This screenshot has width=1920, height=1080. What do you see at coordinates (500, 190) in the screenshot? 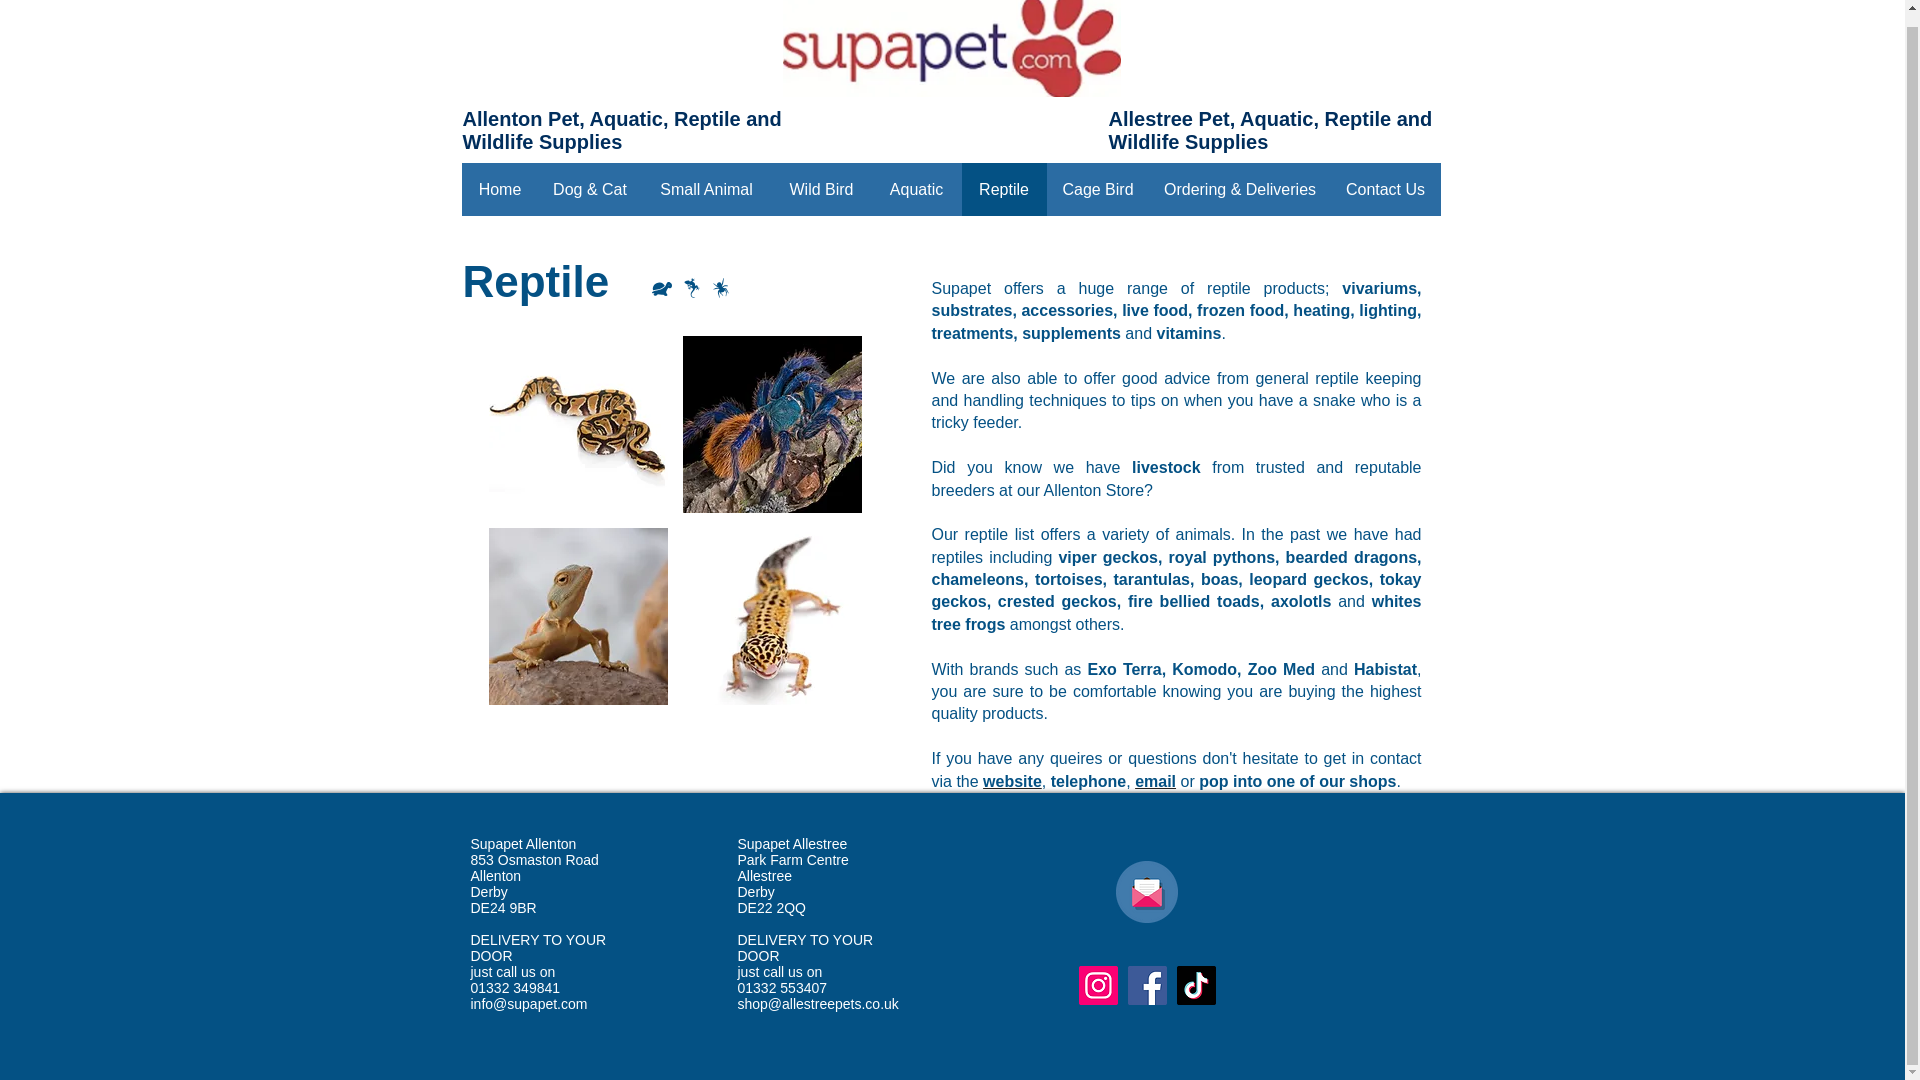
I see `Home` at bounding box center [500, 190].